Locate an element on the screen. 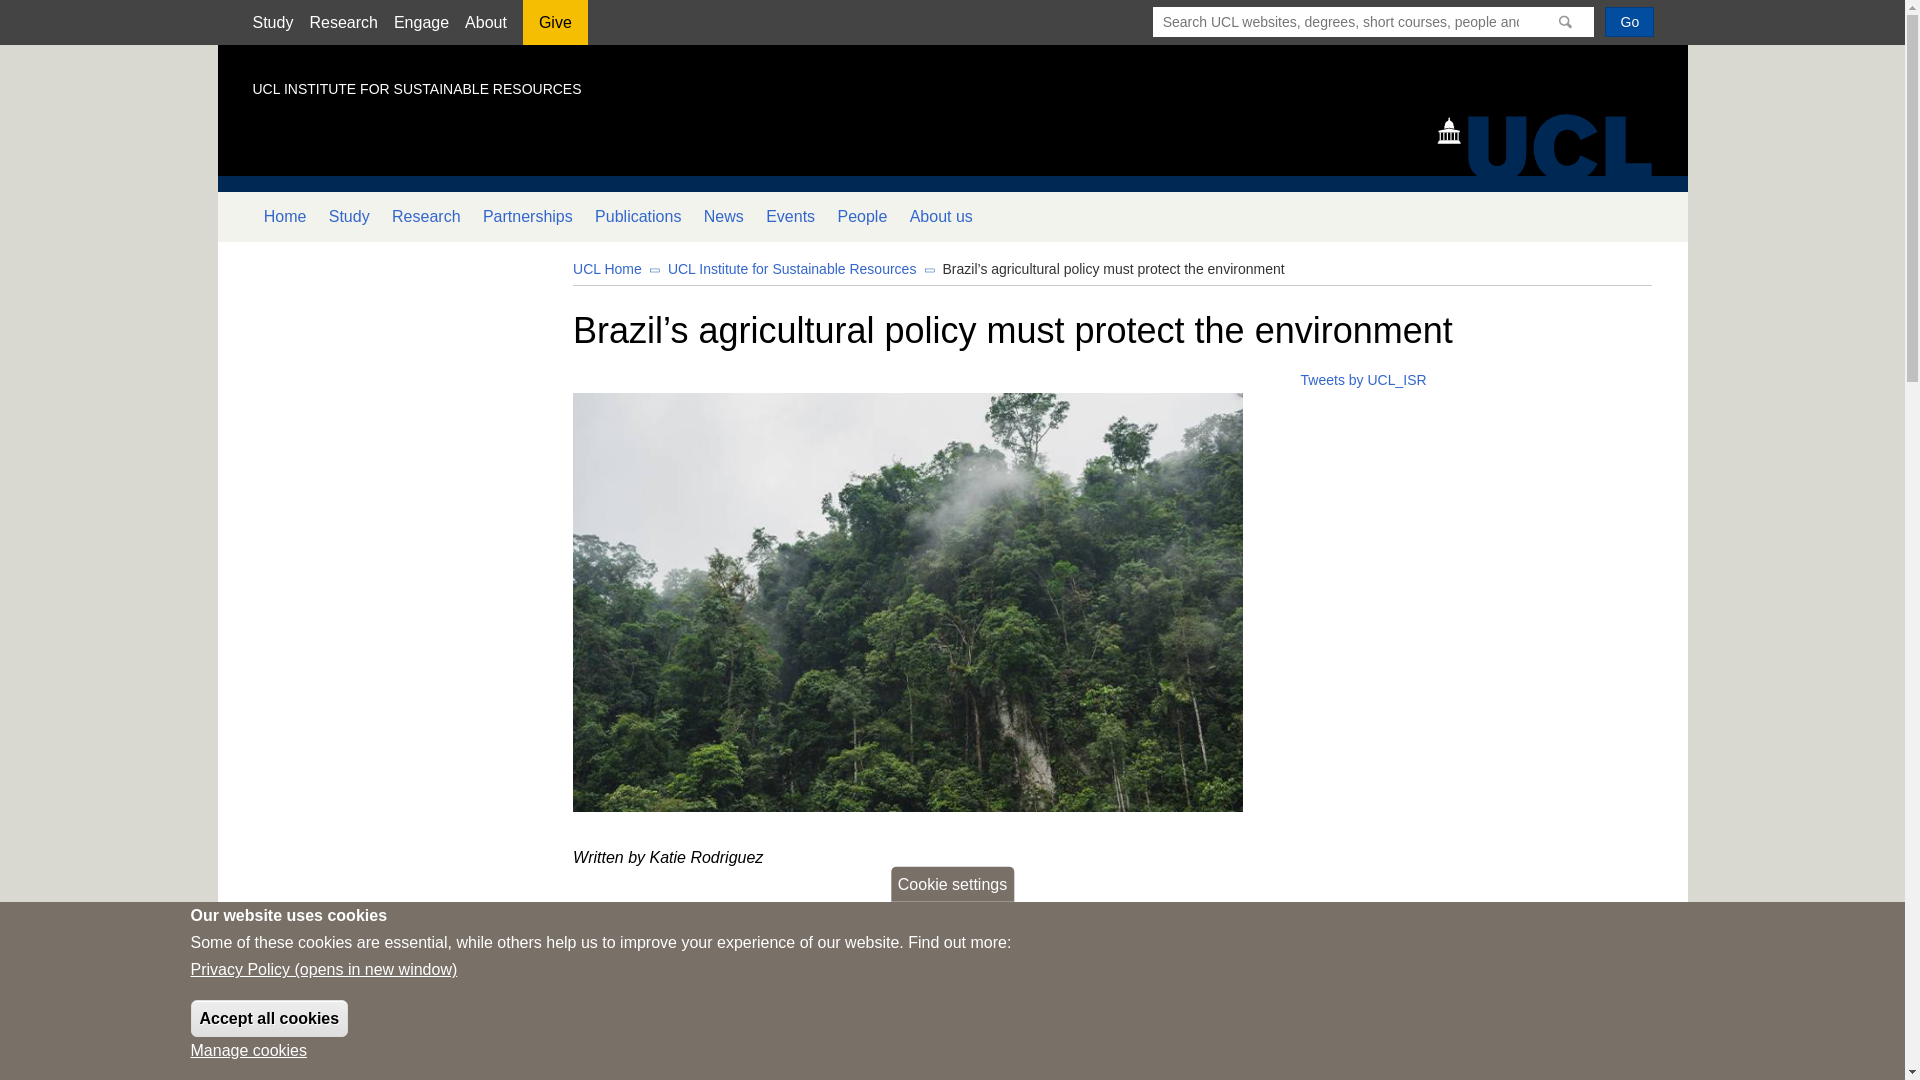  People is located at coordinates (862, 216).